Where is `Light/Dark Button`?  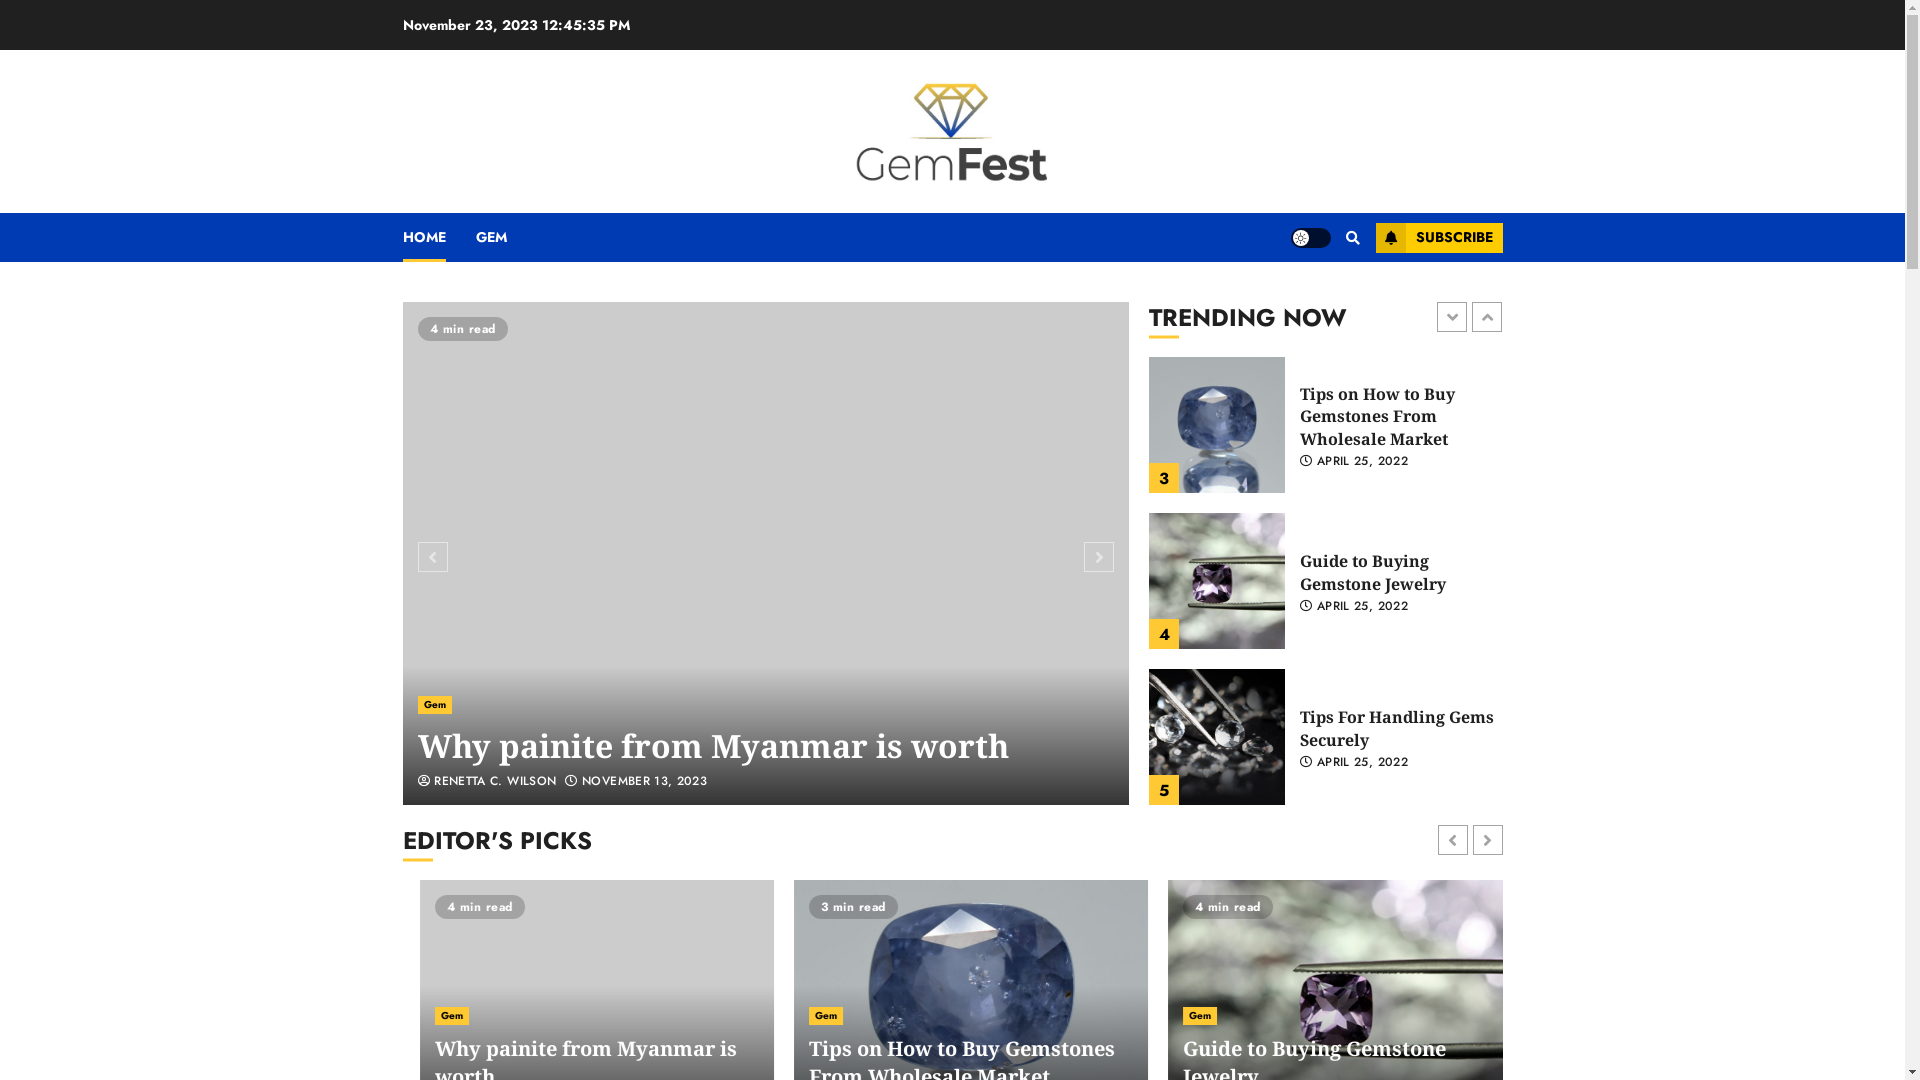
Light/Dark Button is located at coordinates (1310, 238).